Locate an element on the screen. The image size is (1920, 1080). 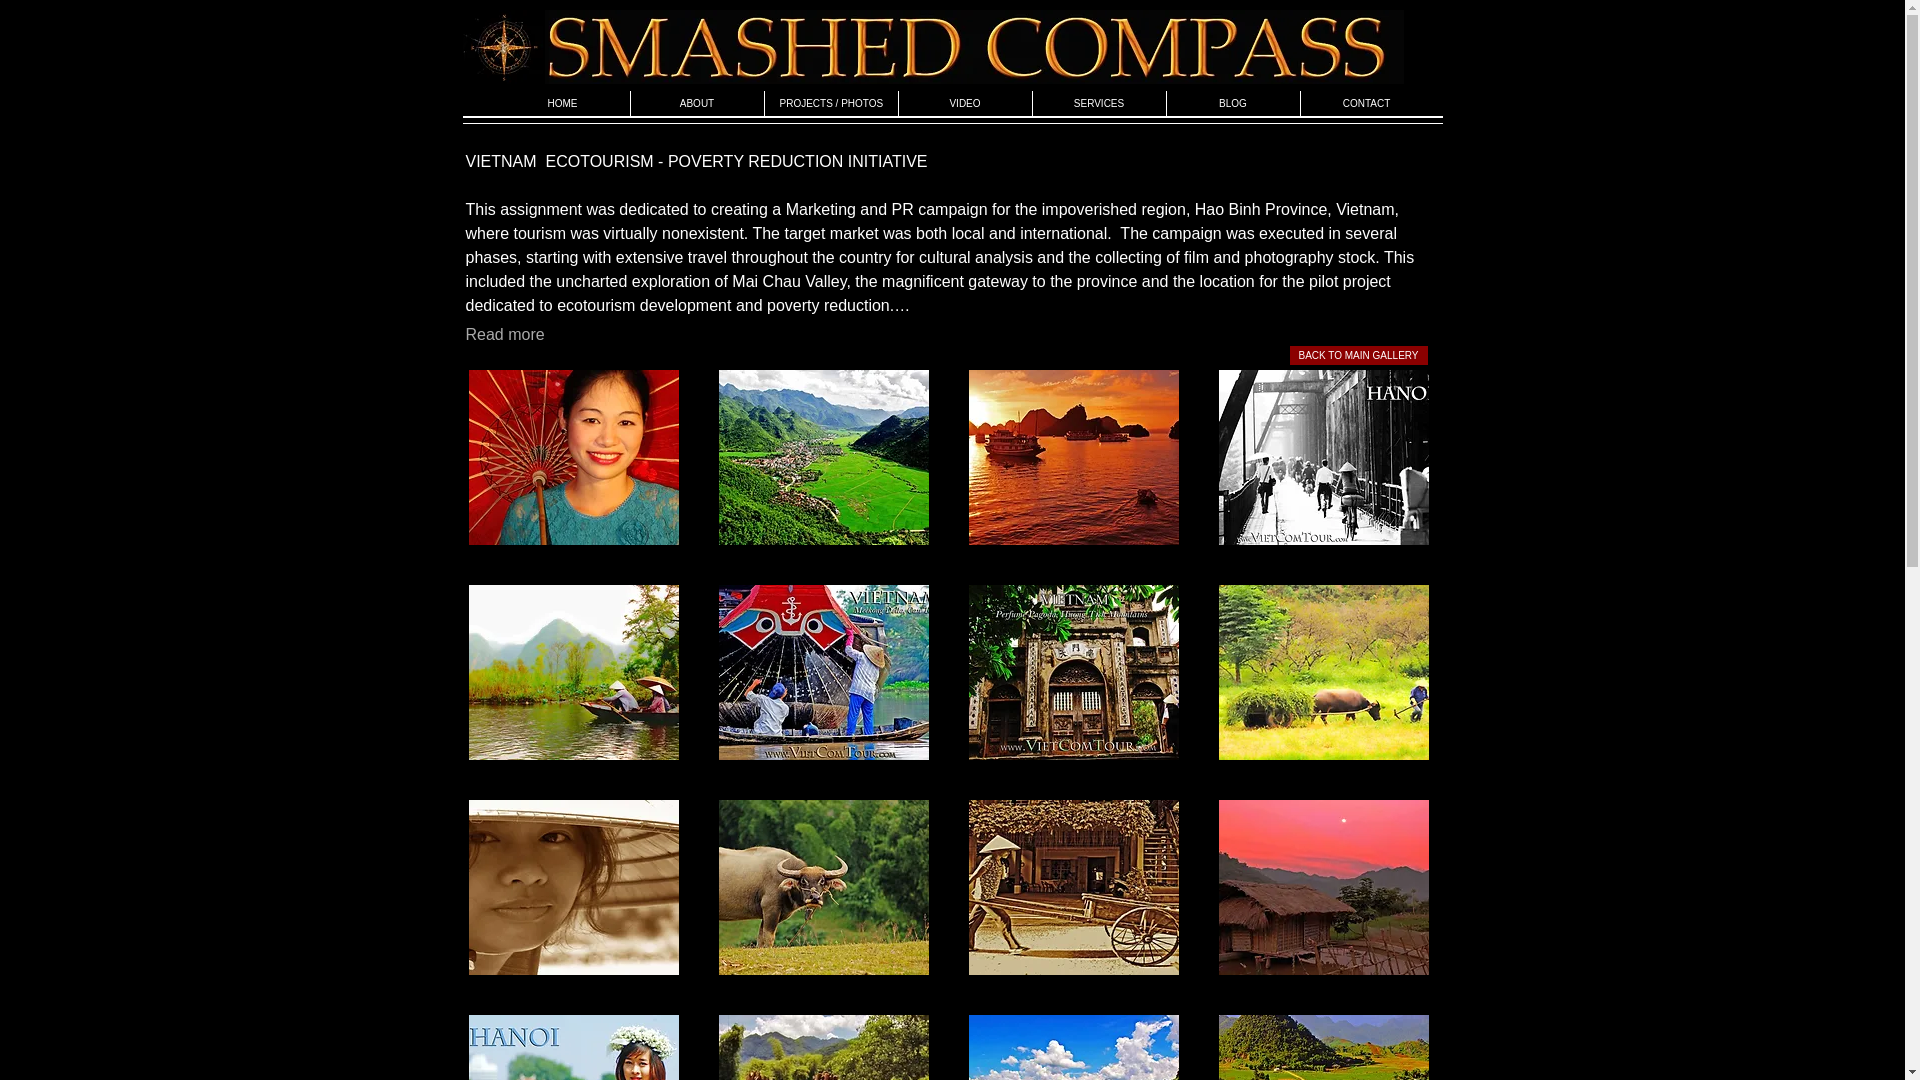
ABOUT is located at coordinates (696, 102).